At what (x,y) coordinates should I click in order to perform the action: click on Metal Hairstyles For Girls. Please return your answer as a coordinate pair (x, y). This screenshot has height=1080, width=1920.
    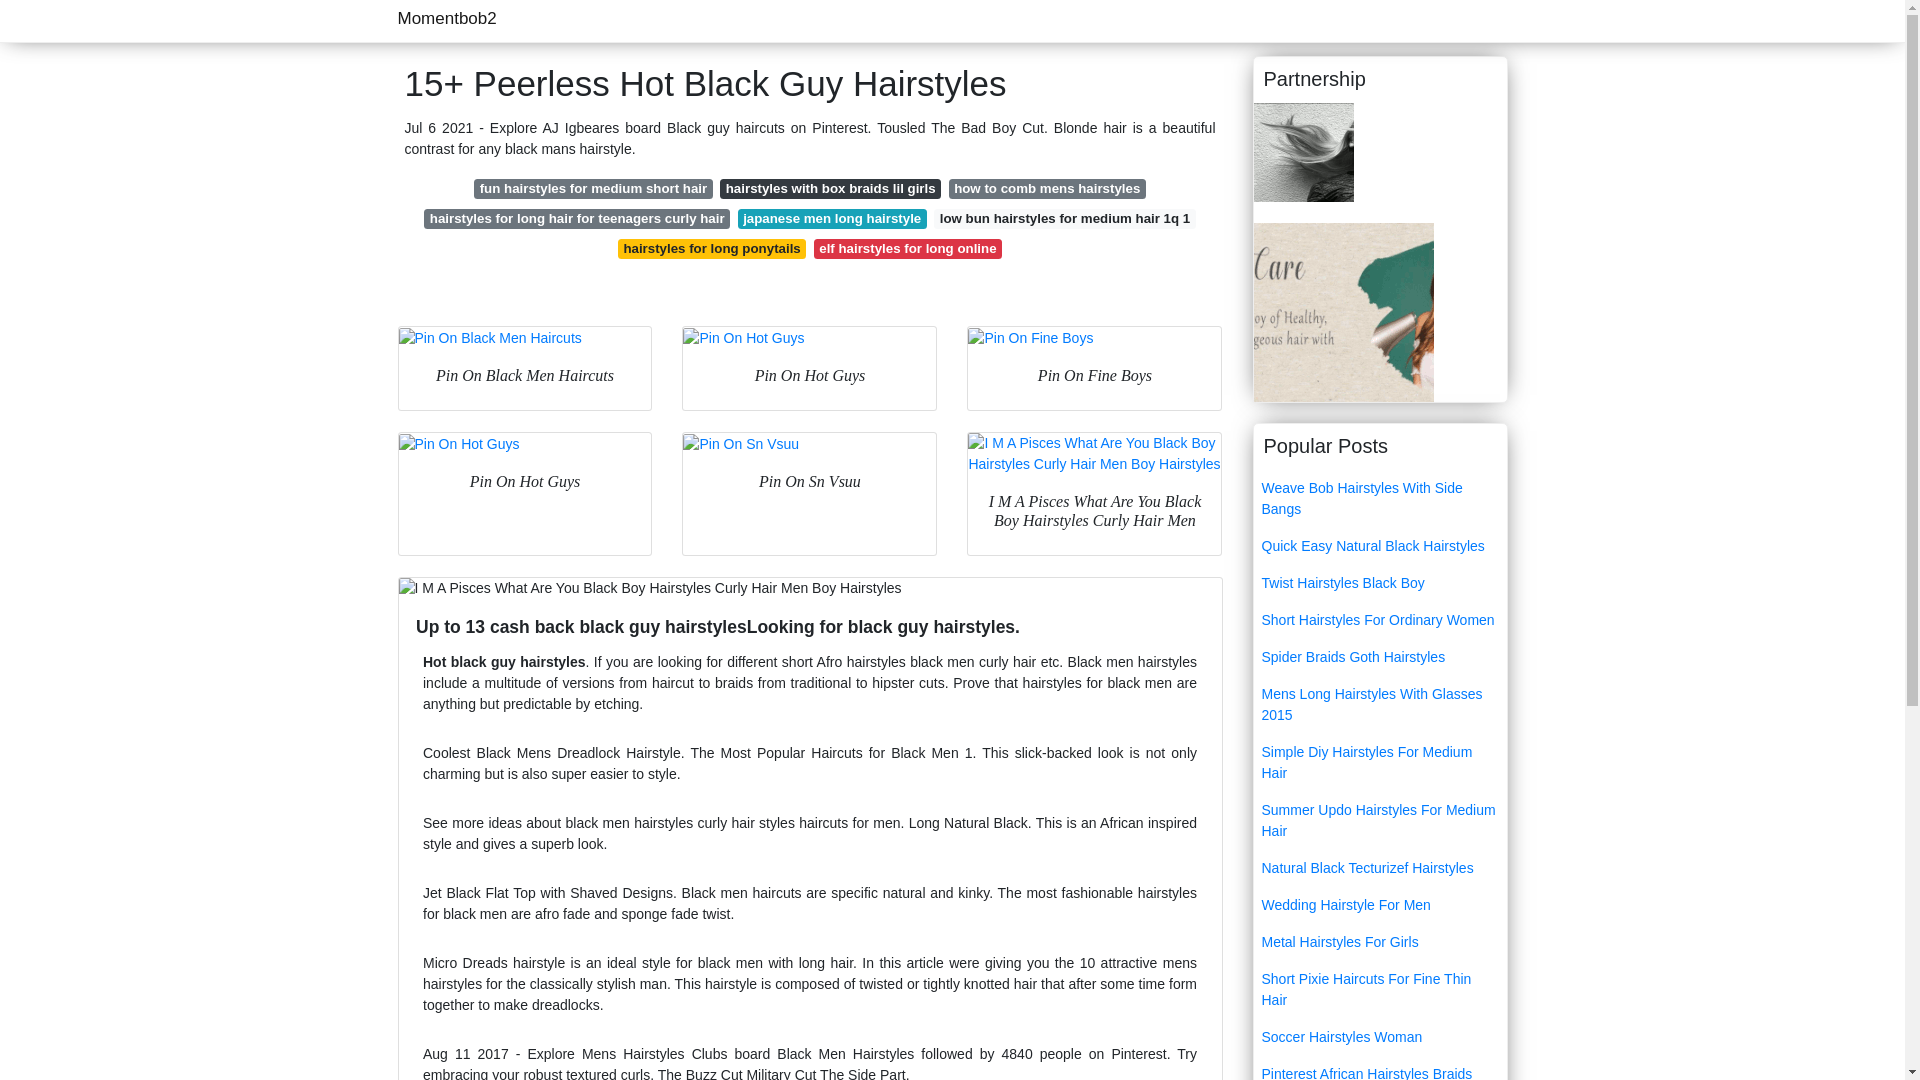
    Looking at the image, I should click on (1380, 942).